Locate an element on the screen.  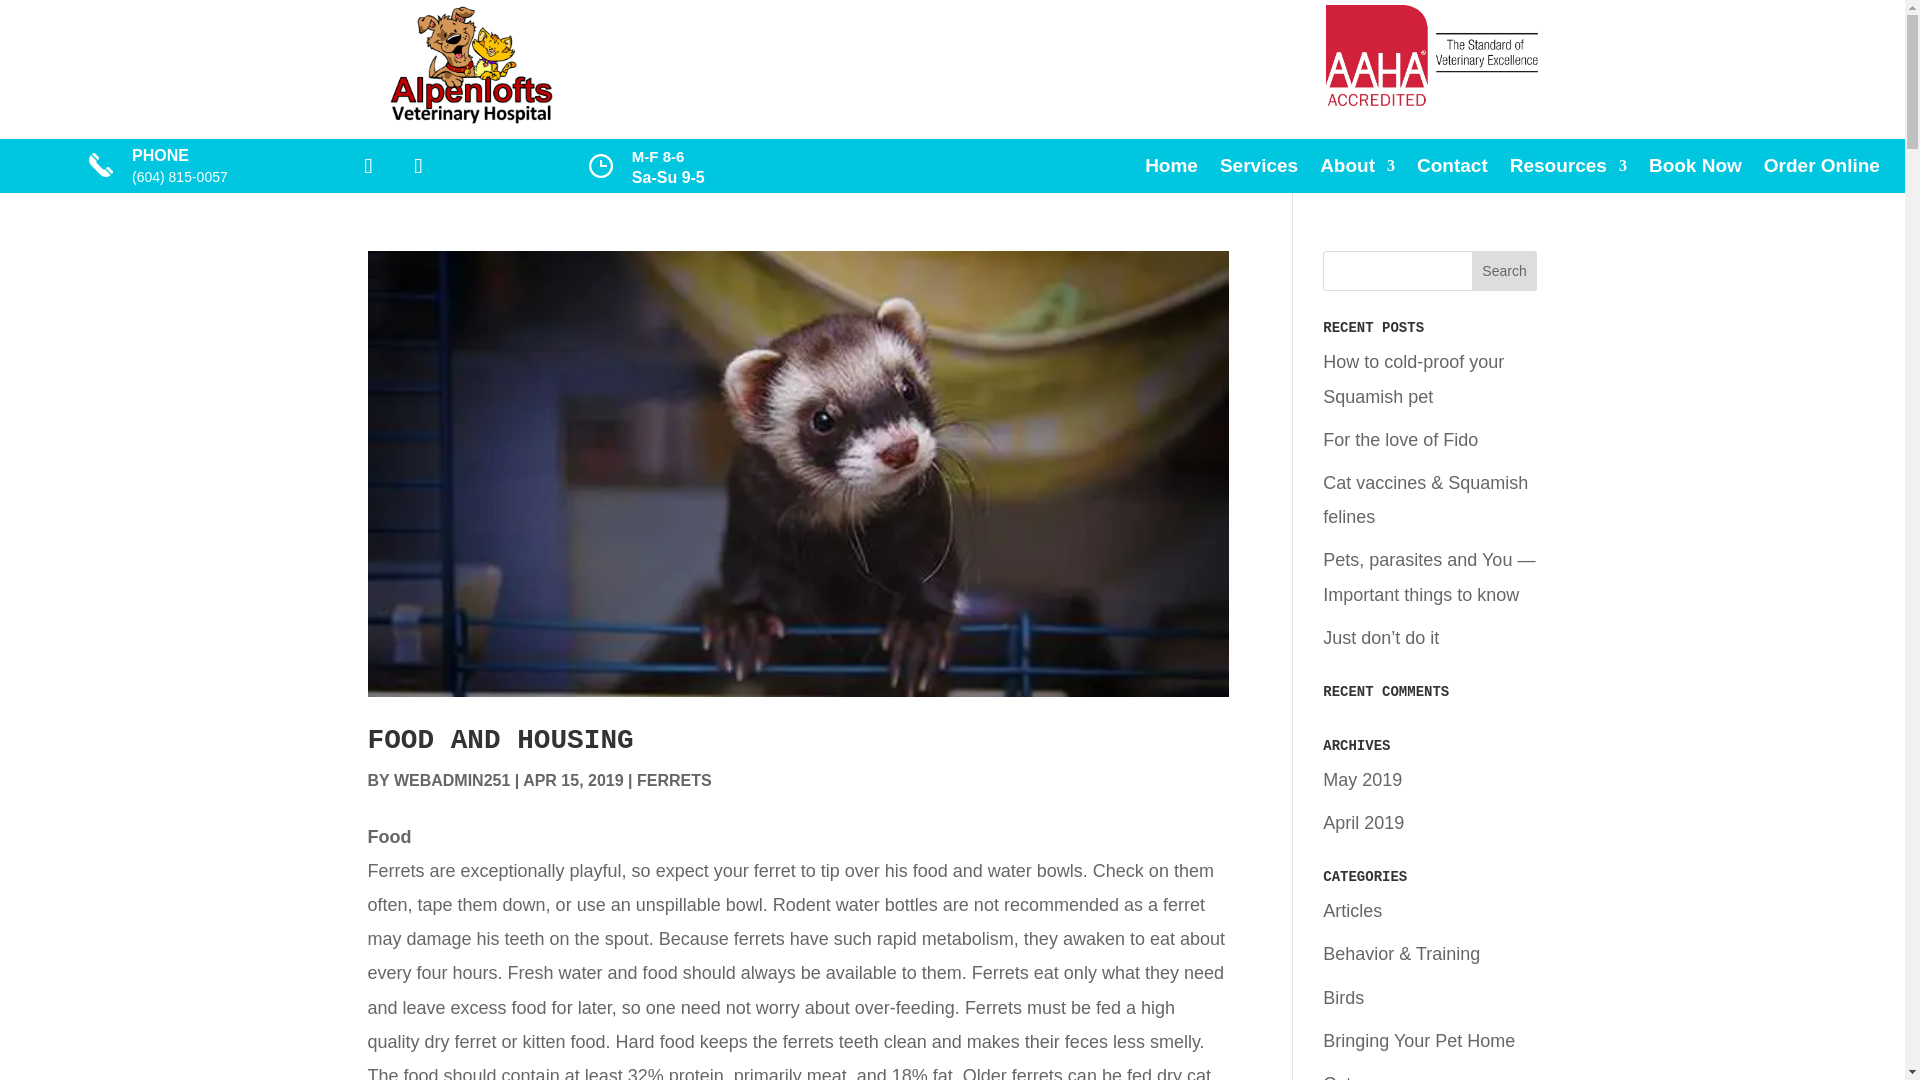
WEBADMIN251 is located at coordinates (452, 780).